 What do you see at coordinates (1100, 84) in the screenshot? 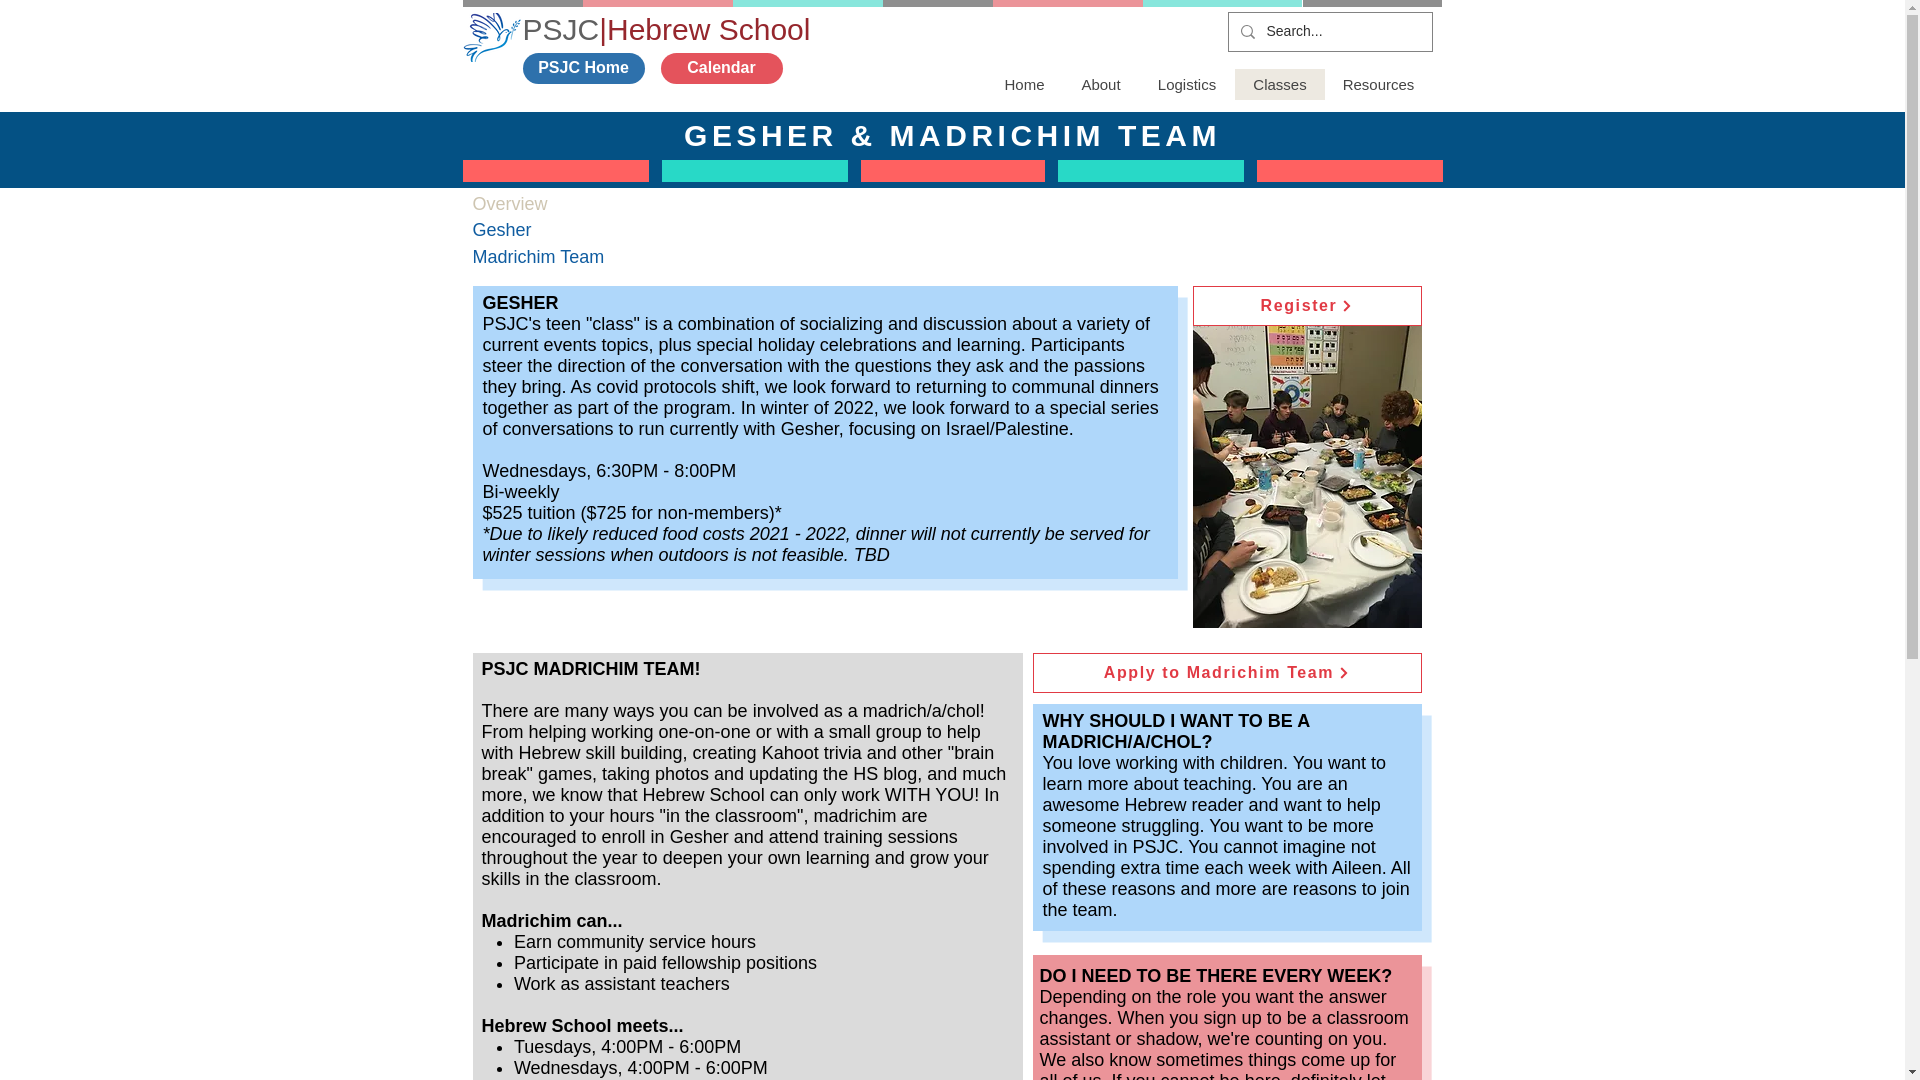
I see `About` at bounding box center [1100, 84].